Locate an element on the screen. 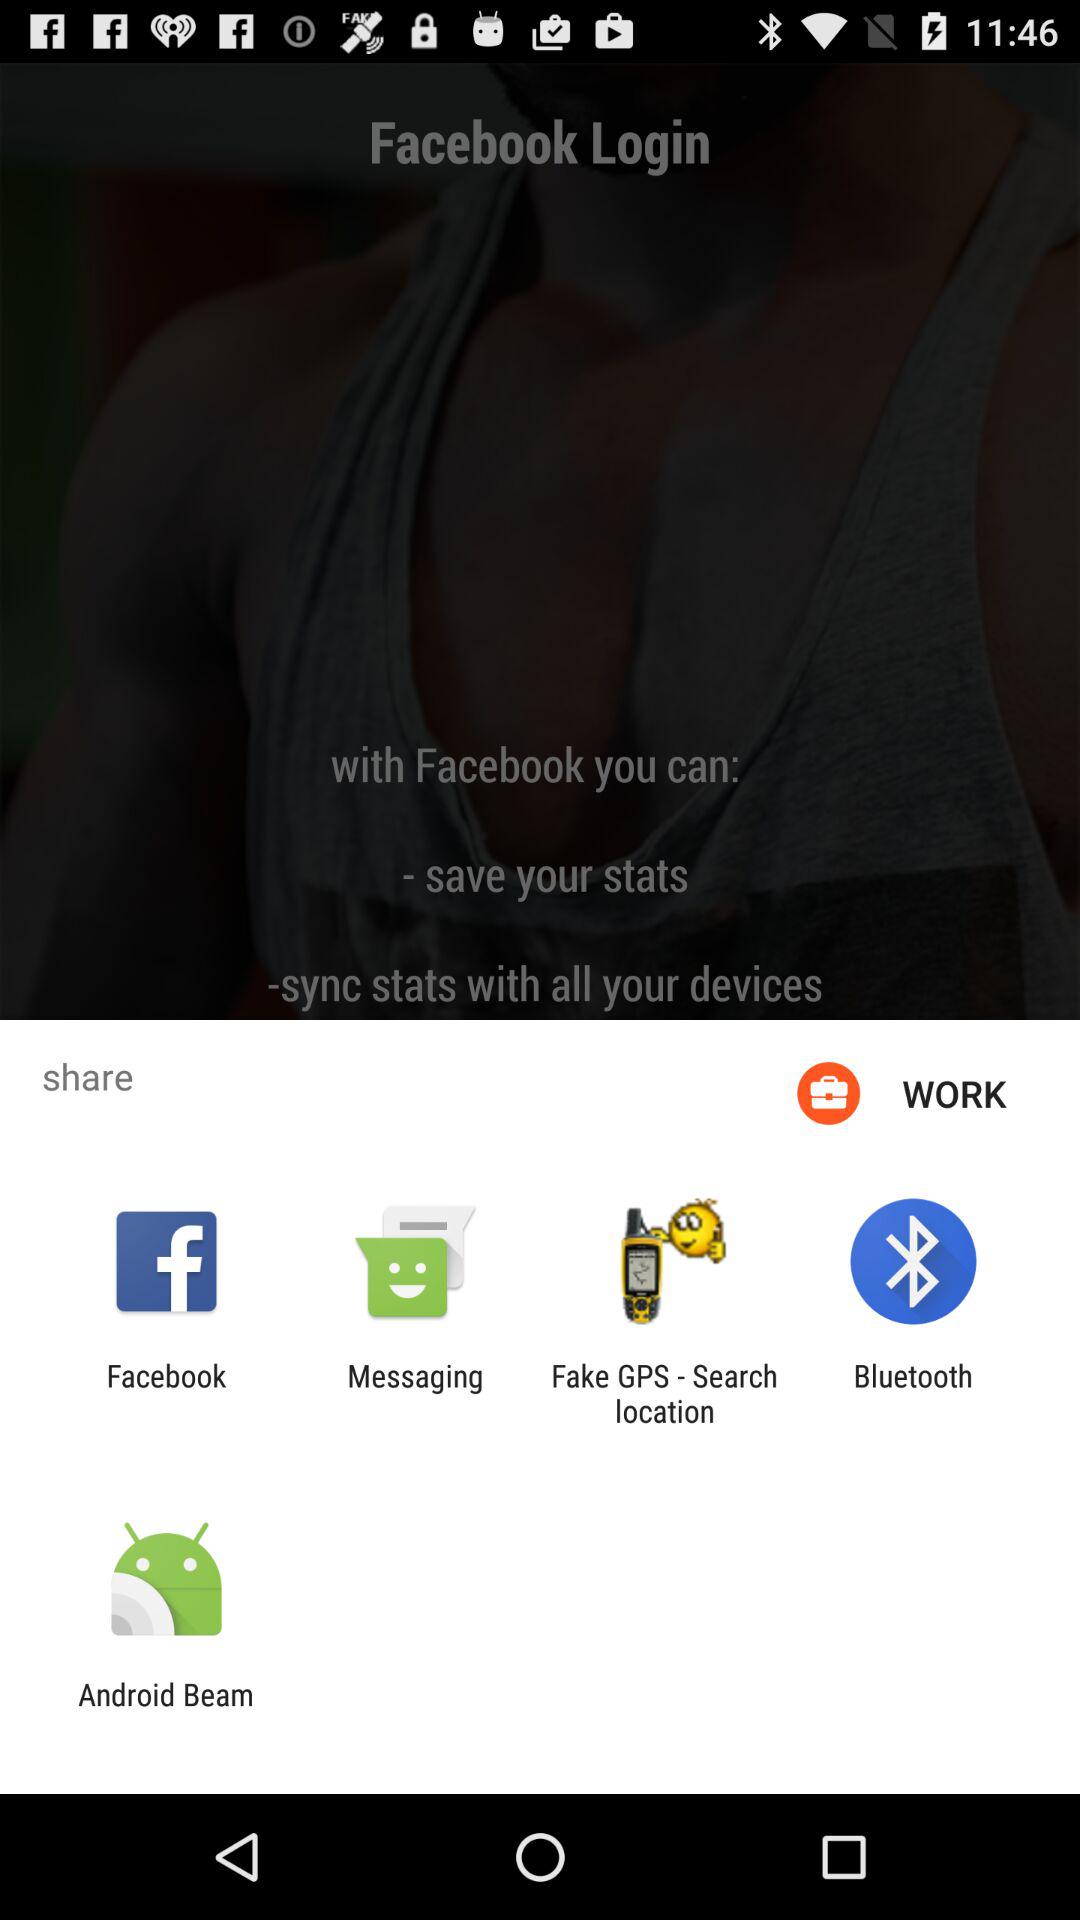 This screenshot has height=1920, width=1080. select the fake gps search is located at coordinates (664, 1393).